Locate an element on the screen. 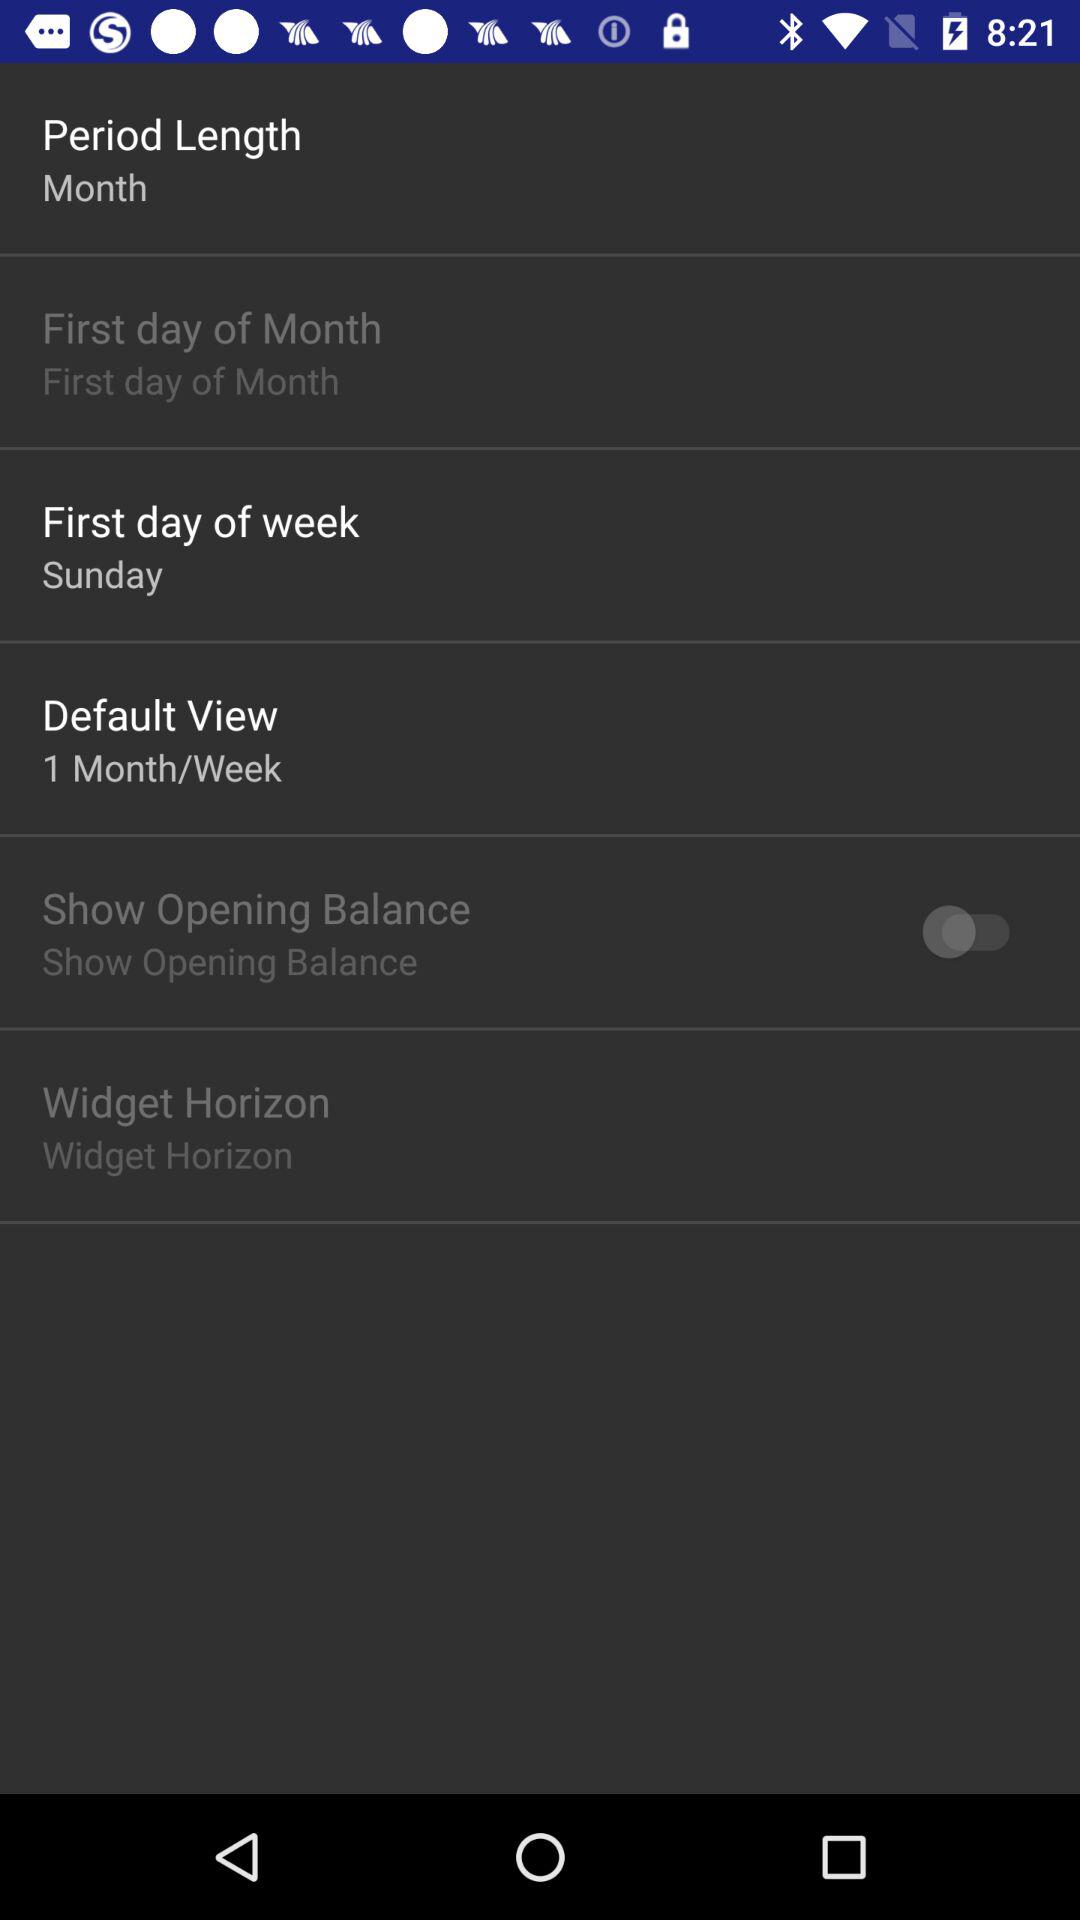  turn off 1 month/week item is located at coordinates (162, 766).